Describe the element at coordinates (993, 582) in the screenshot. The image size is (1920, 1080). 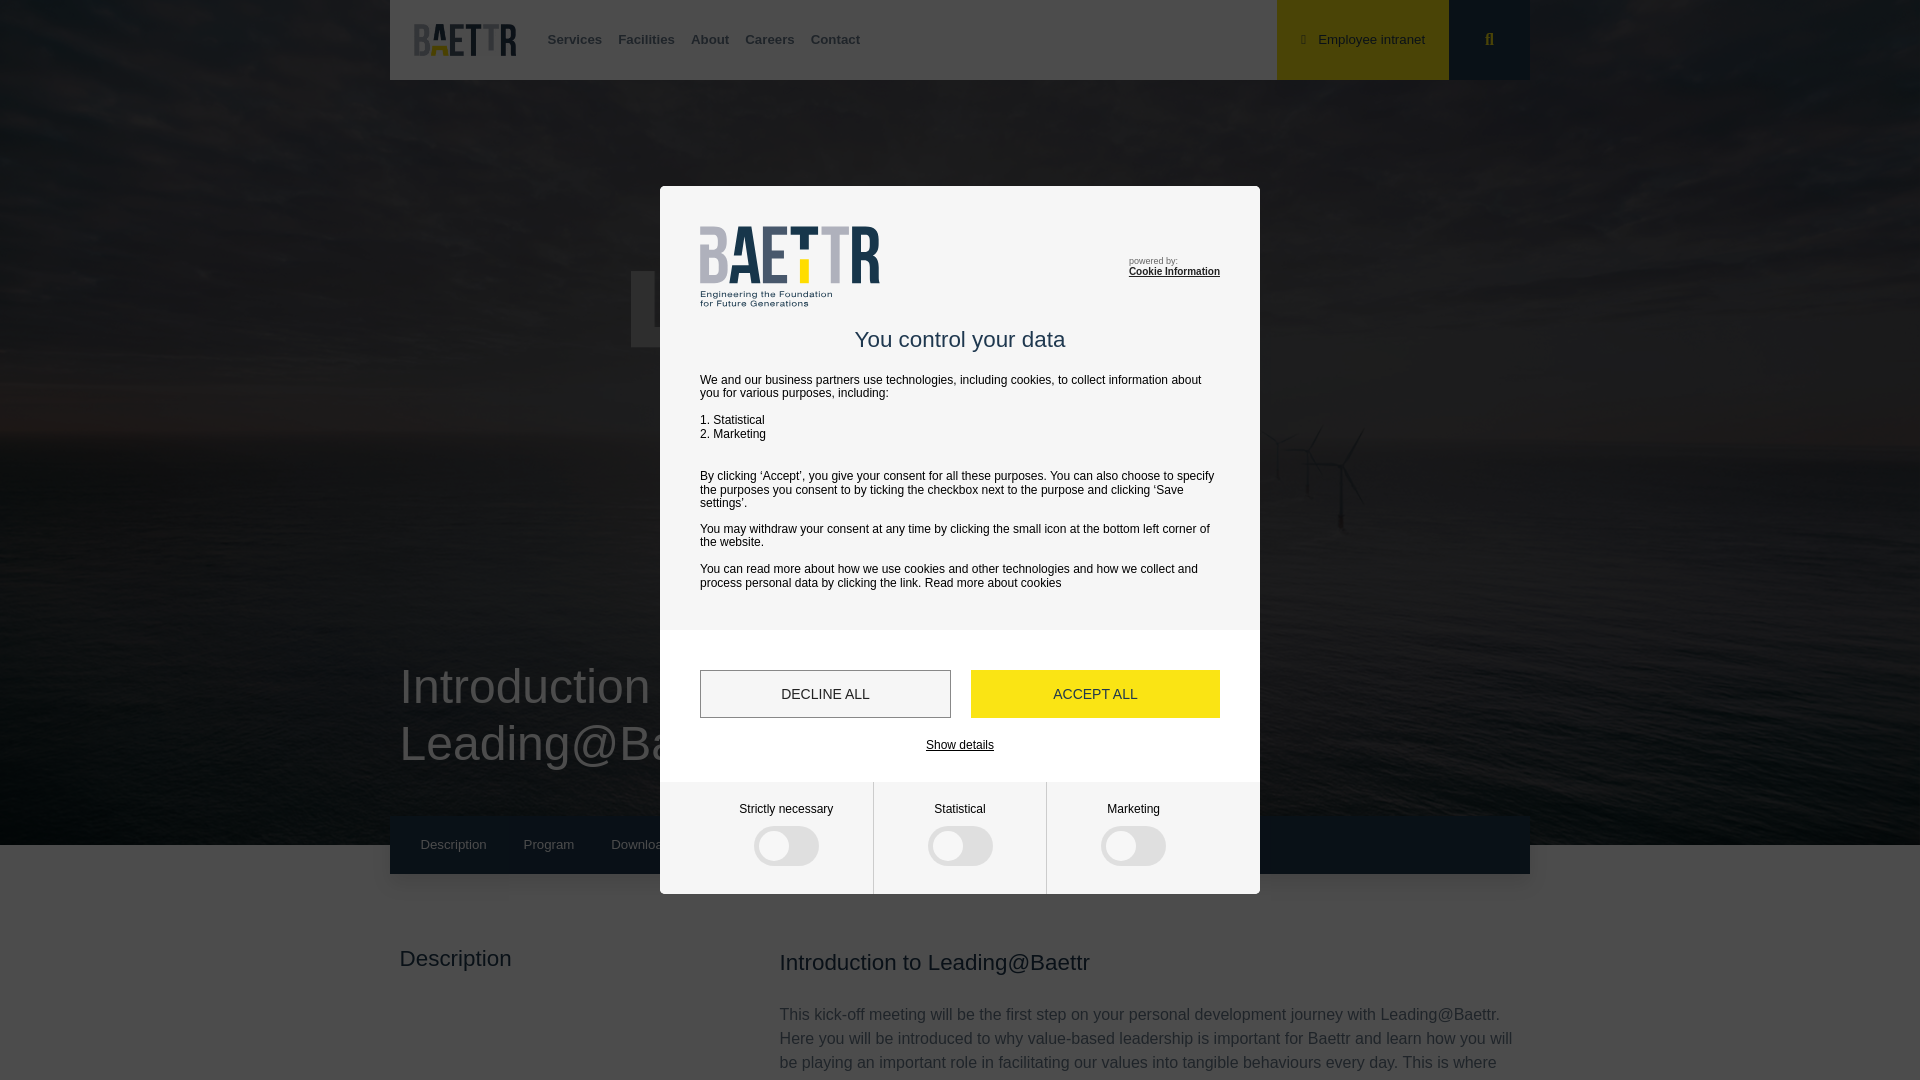
I see `Read more about cookies` at that location.